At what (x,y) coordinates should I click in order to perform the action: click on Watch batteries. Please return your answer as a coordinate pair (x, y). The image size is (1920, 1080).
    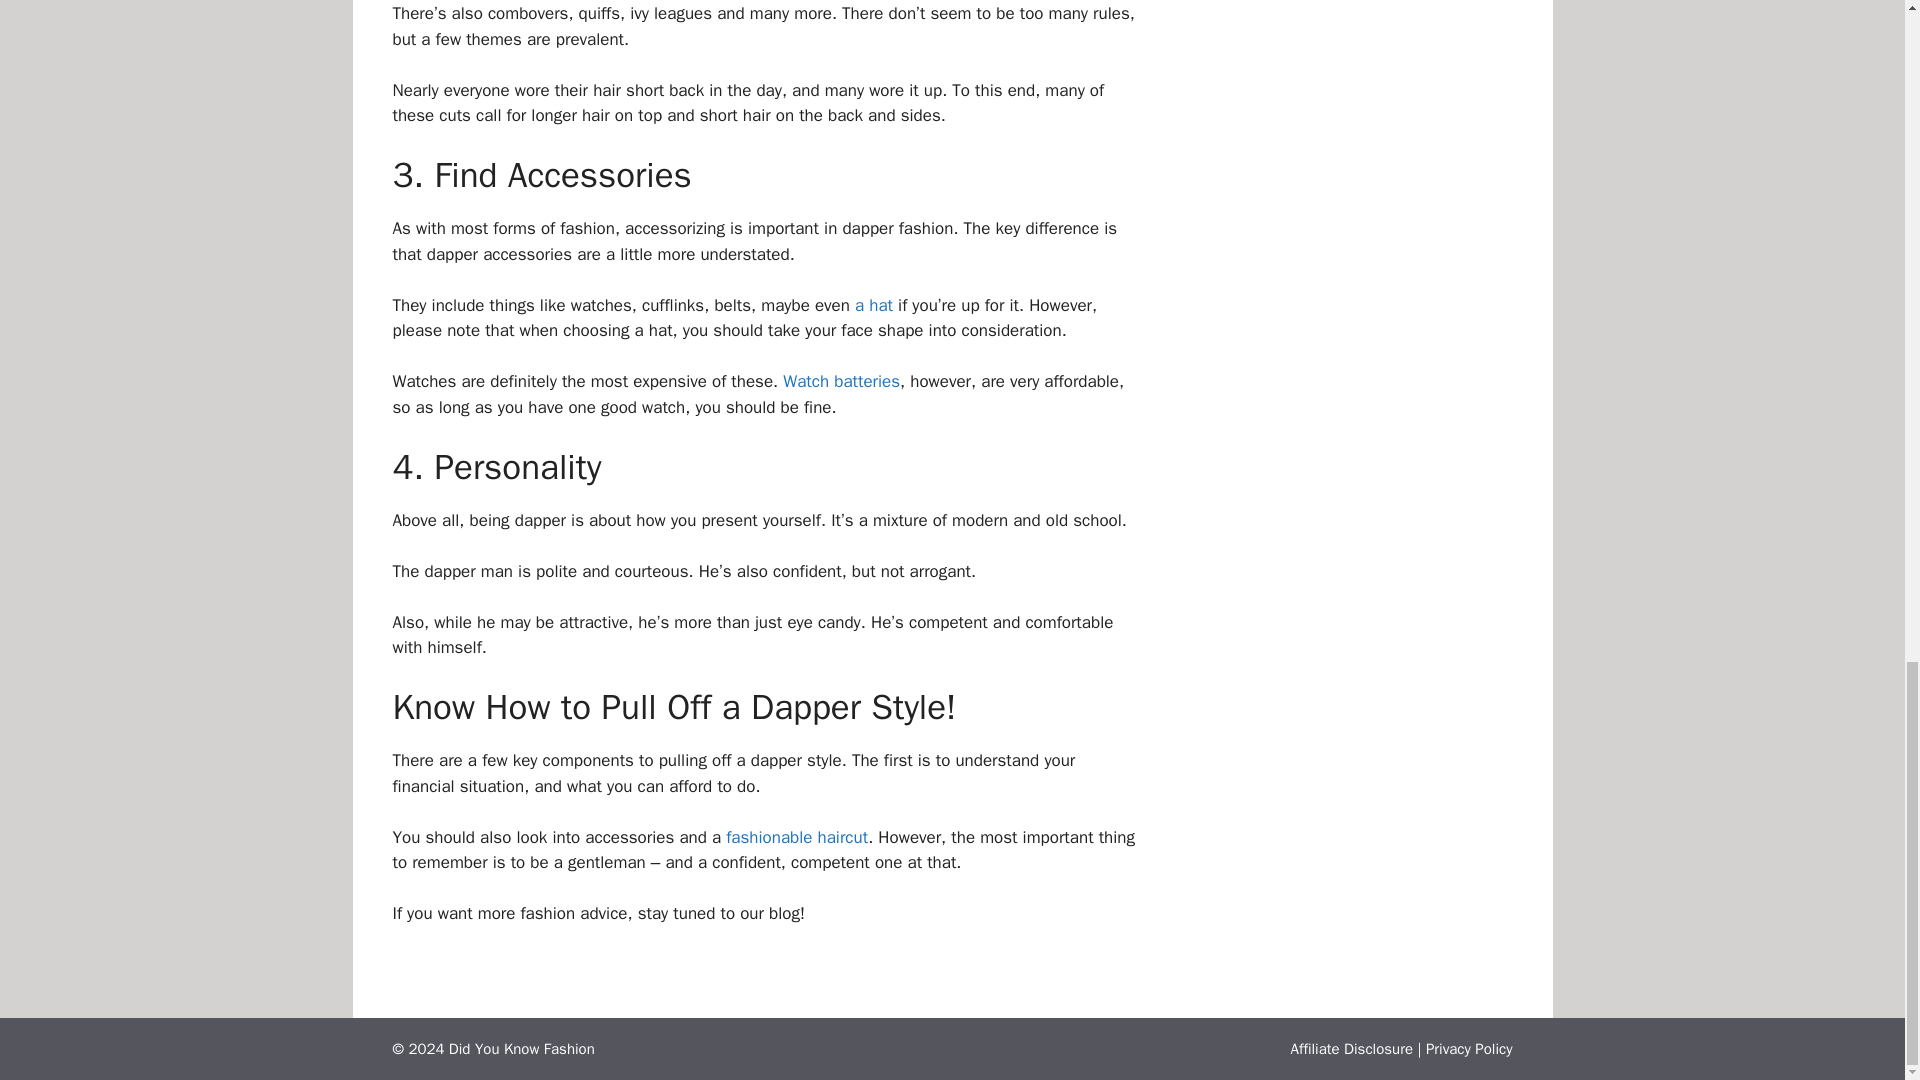
    Looking at the image, I should click on (842, 382).